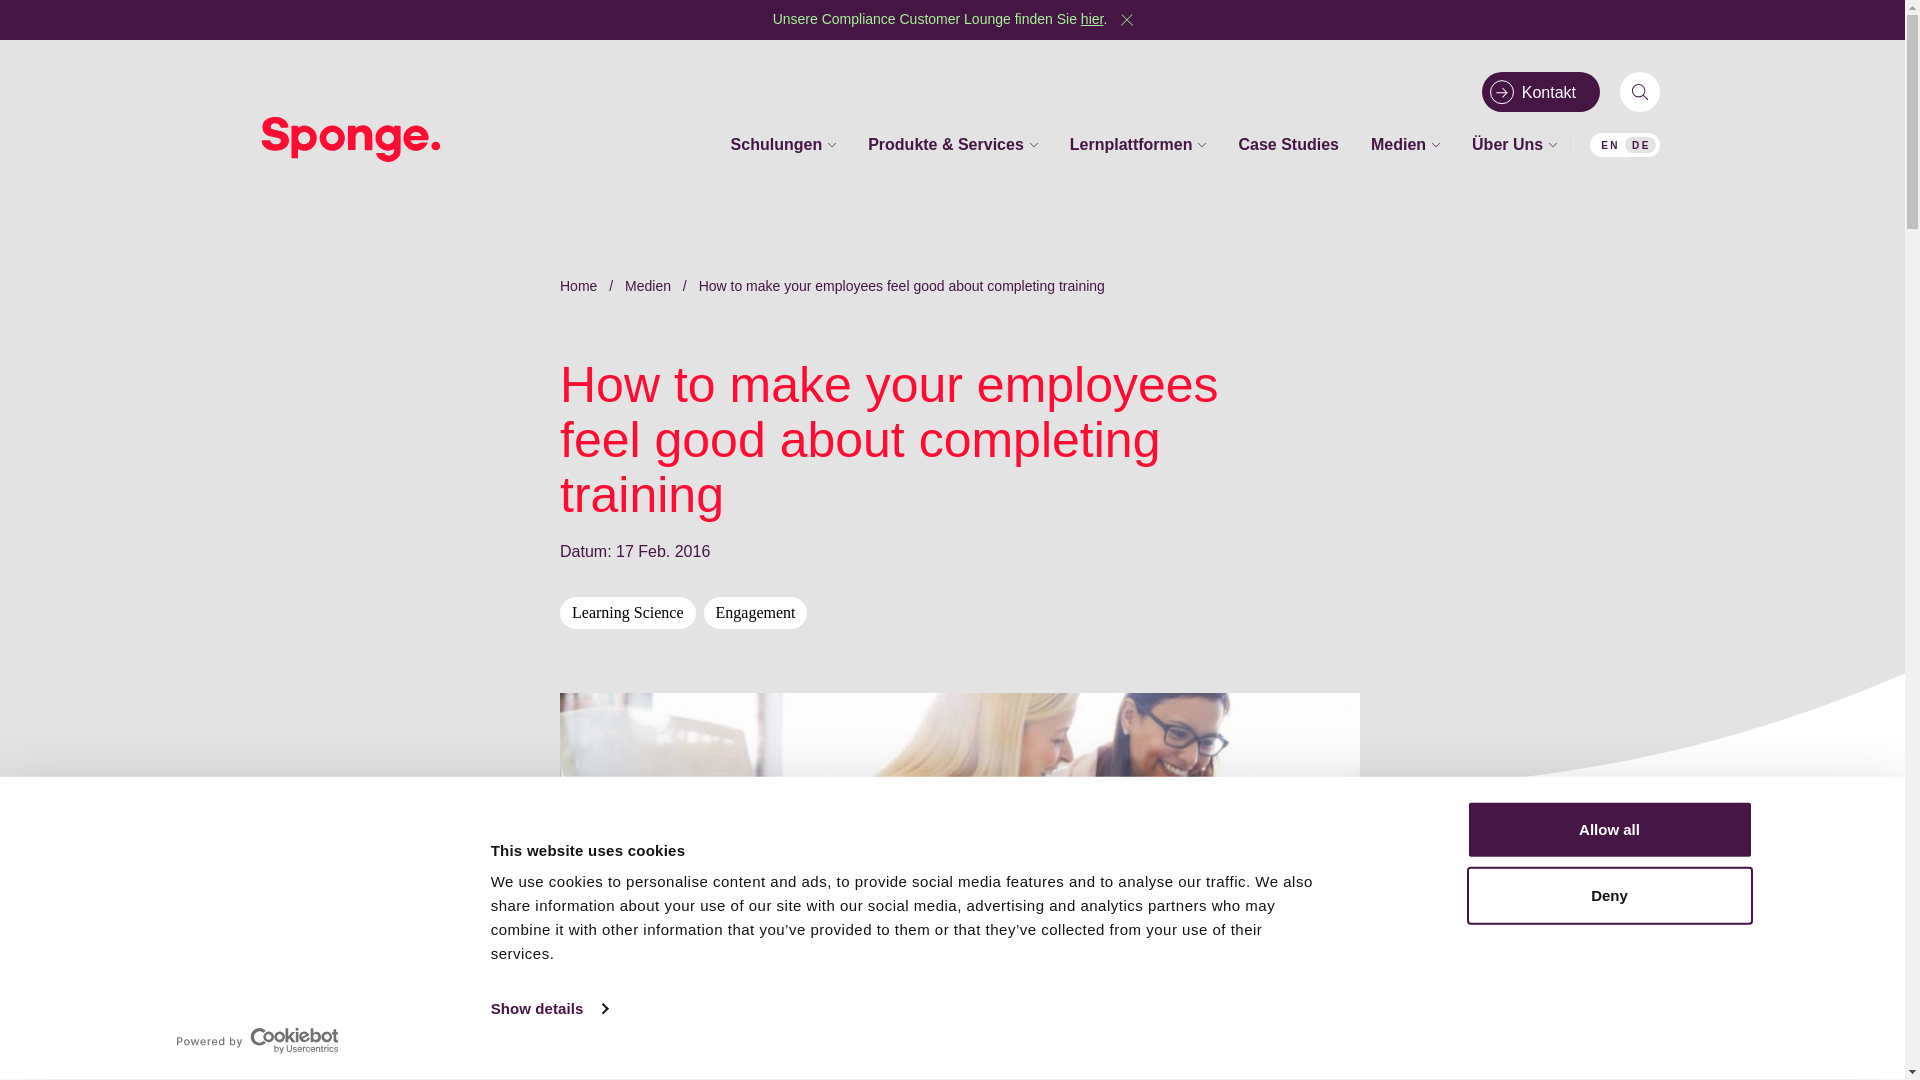 This screenshot has height=1080, width=1920. What do you see at coordinates (548, 1008) in the screenshot?
I see `Show details` at bounding box center [548, 1008].